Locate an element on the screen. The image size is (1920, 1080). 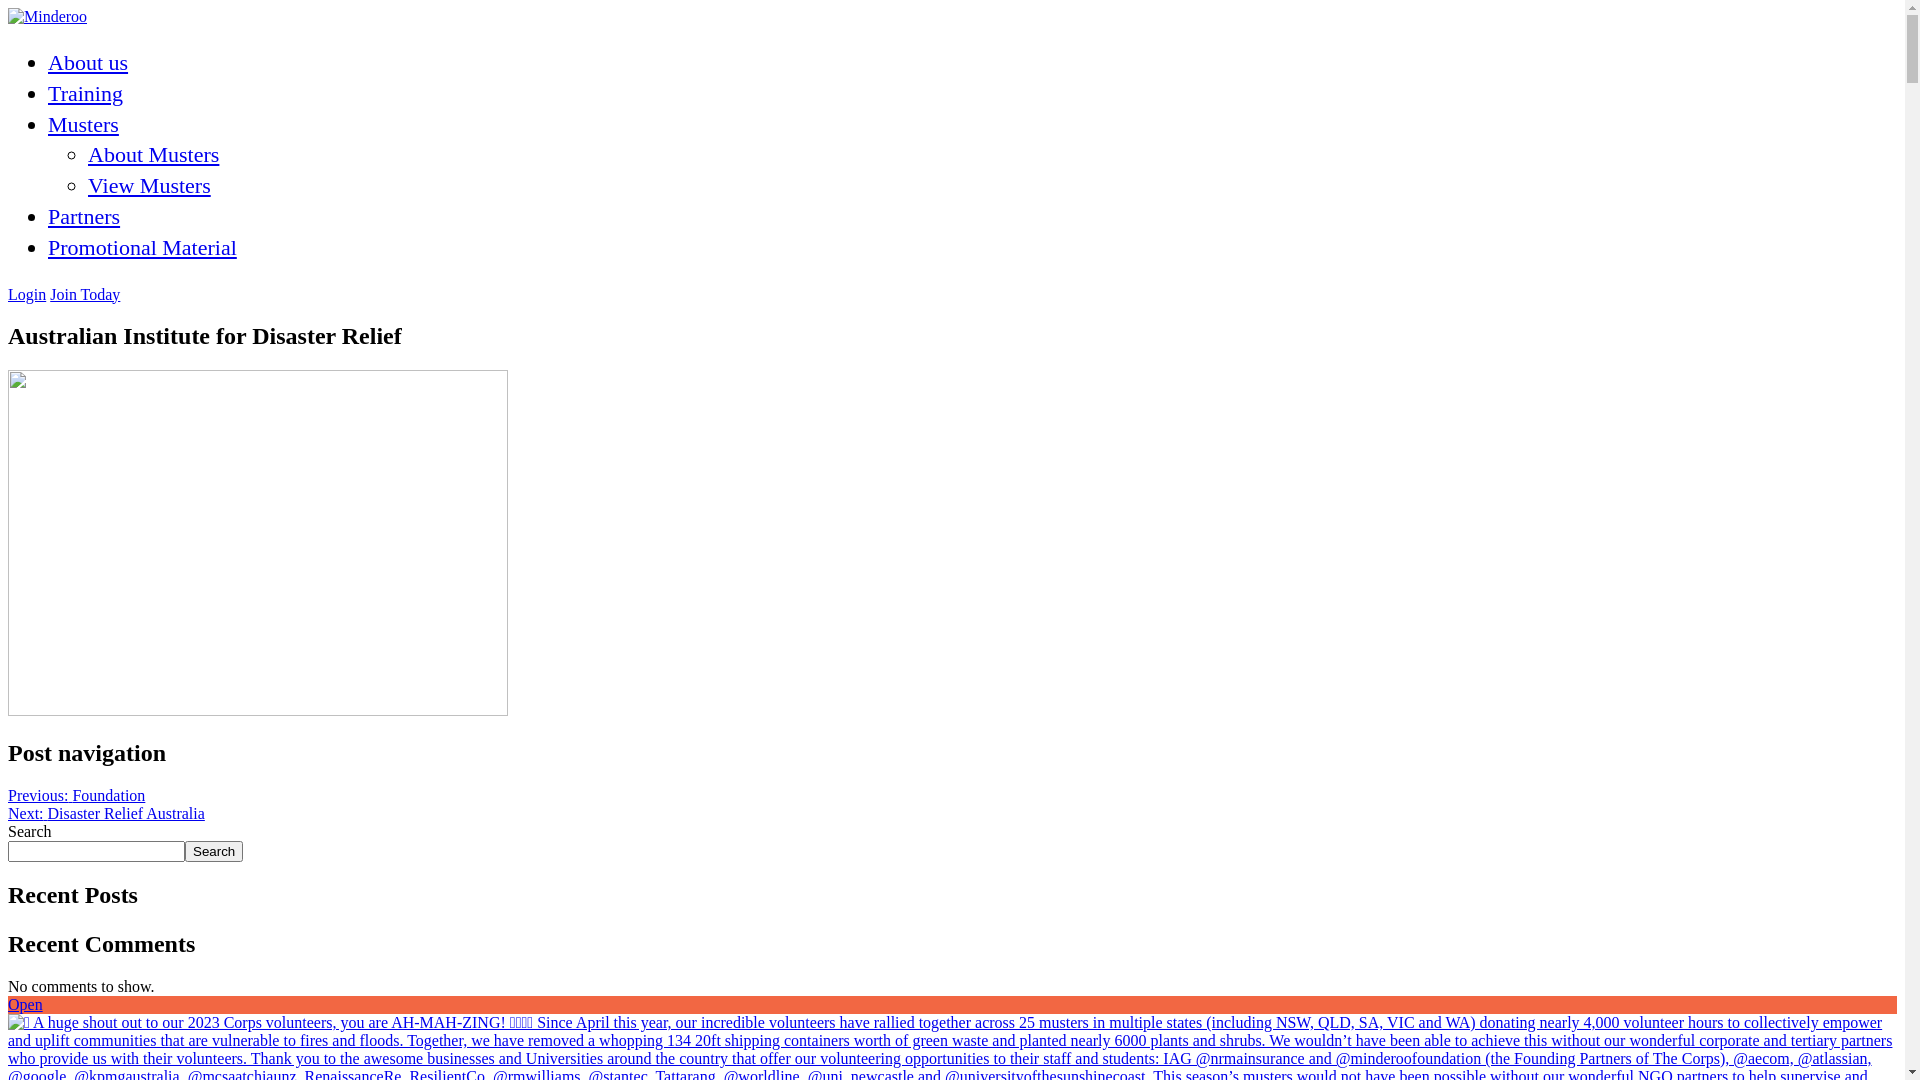
About us is located at coordinates (88, 62).